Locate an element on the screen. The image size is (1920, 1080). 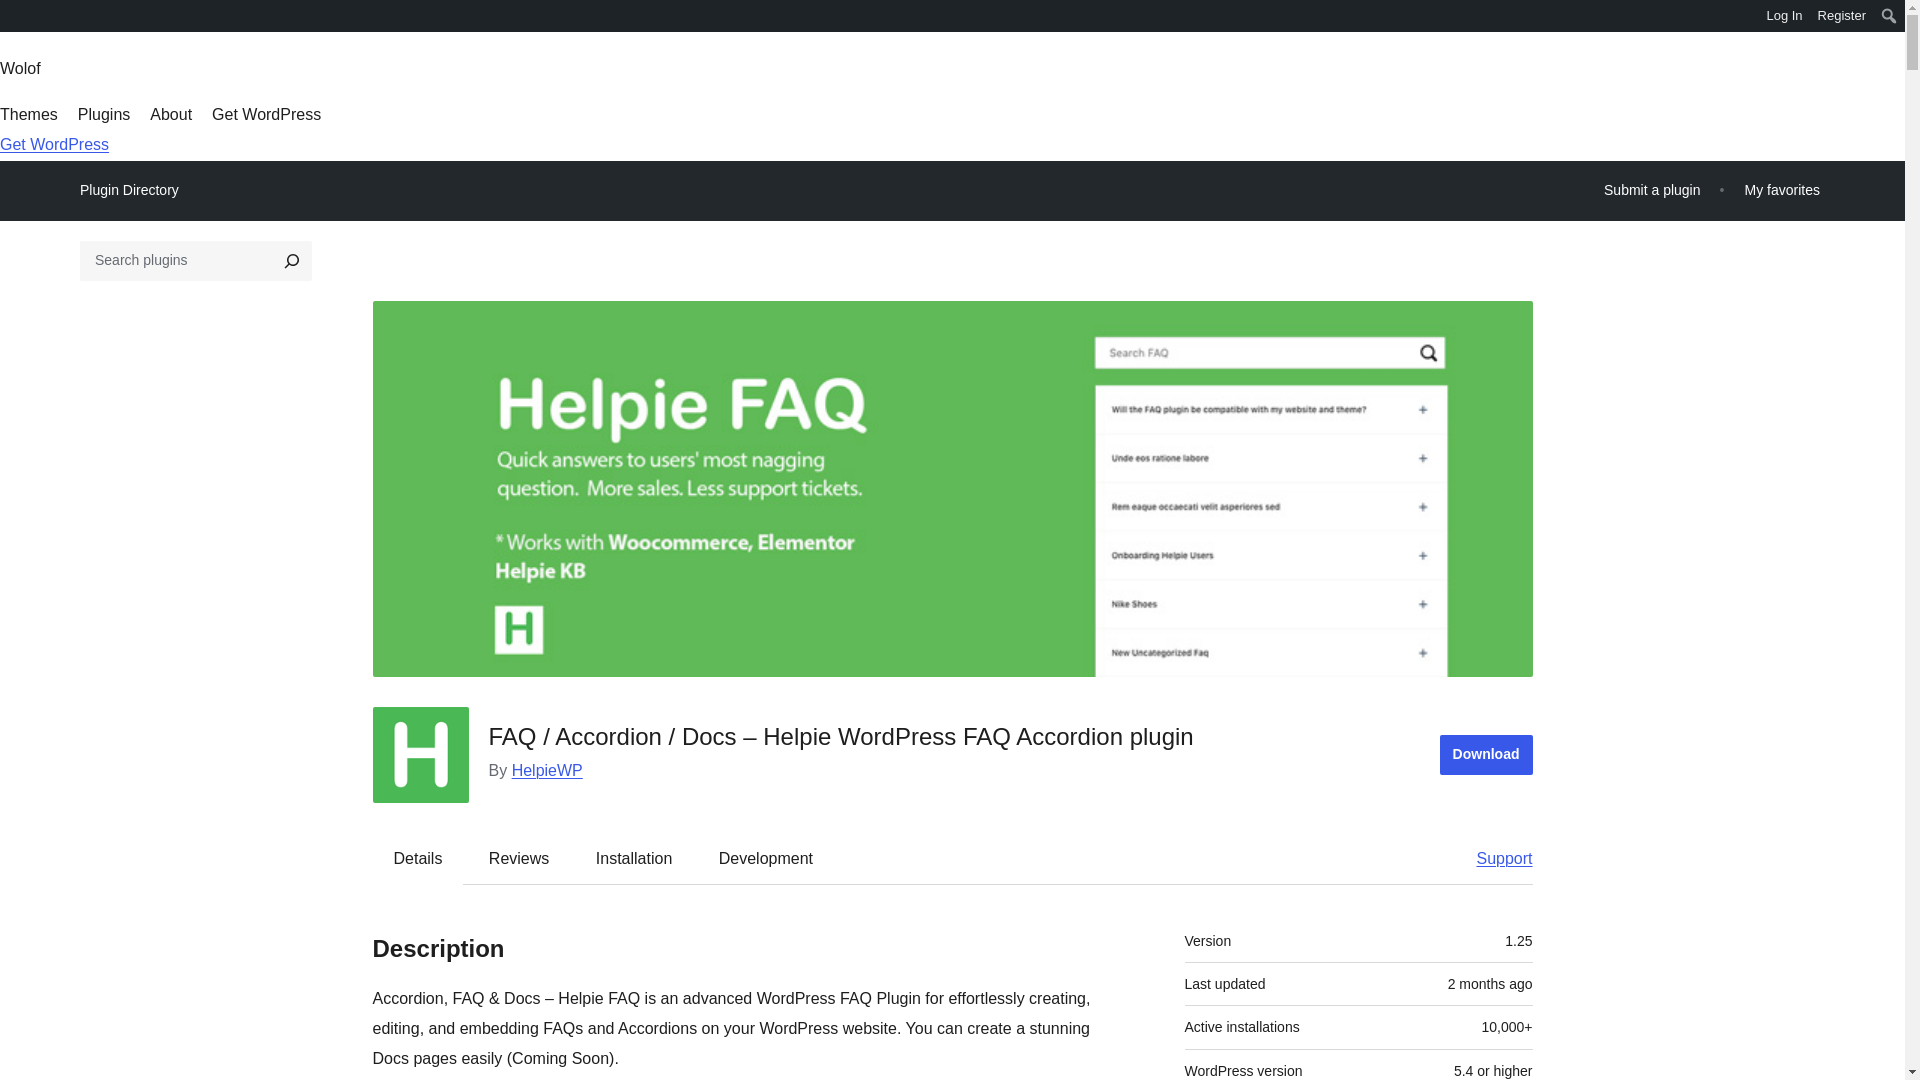
WordPress.org is located at coordinates (14, 22).